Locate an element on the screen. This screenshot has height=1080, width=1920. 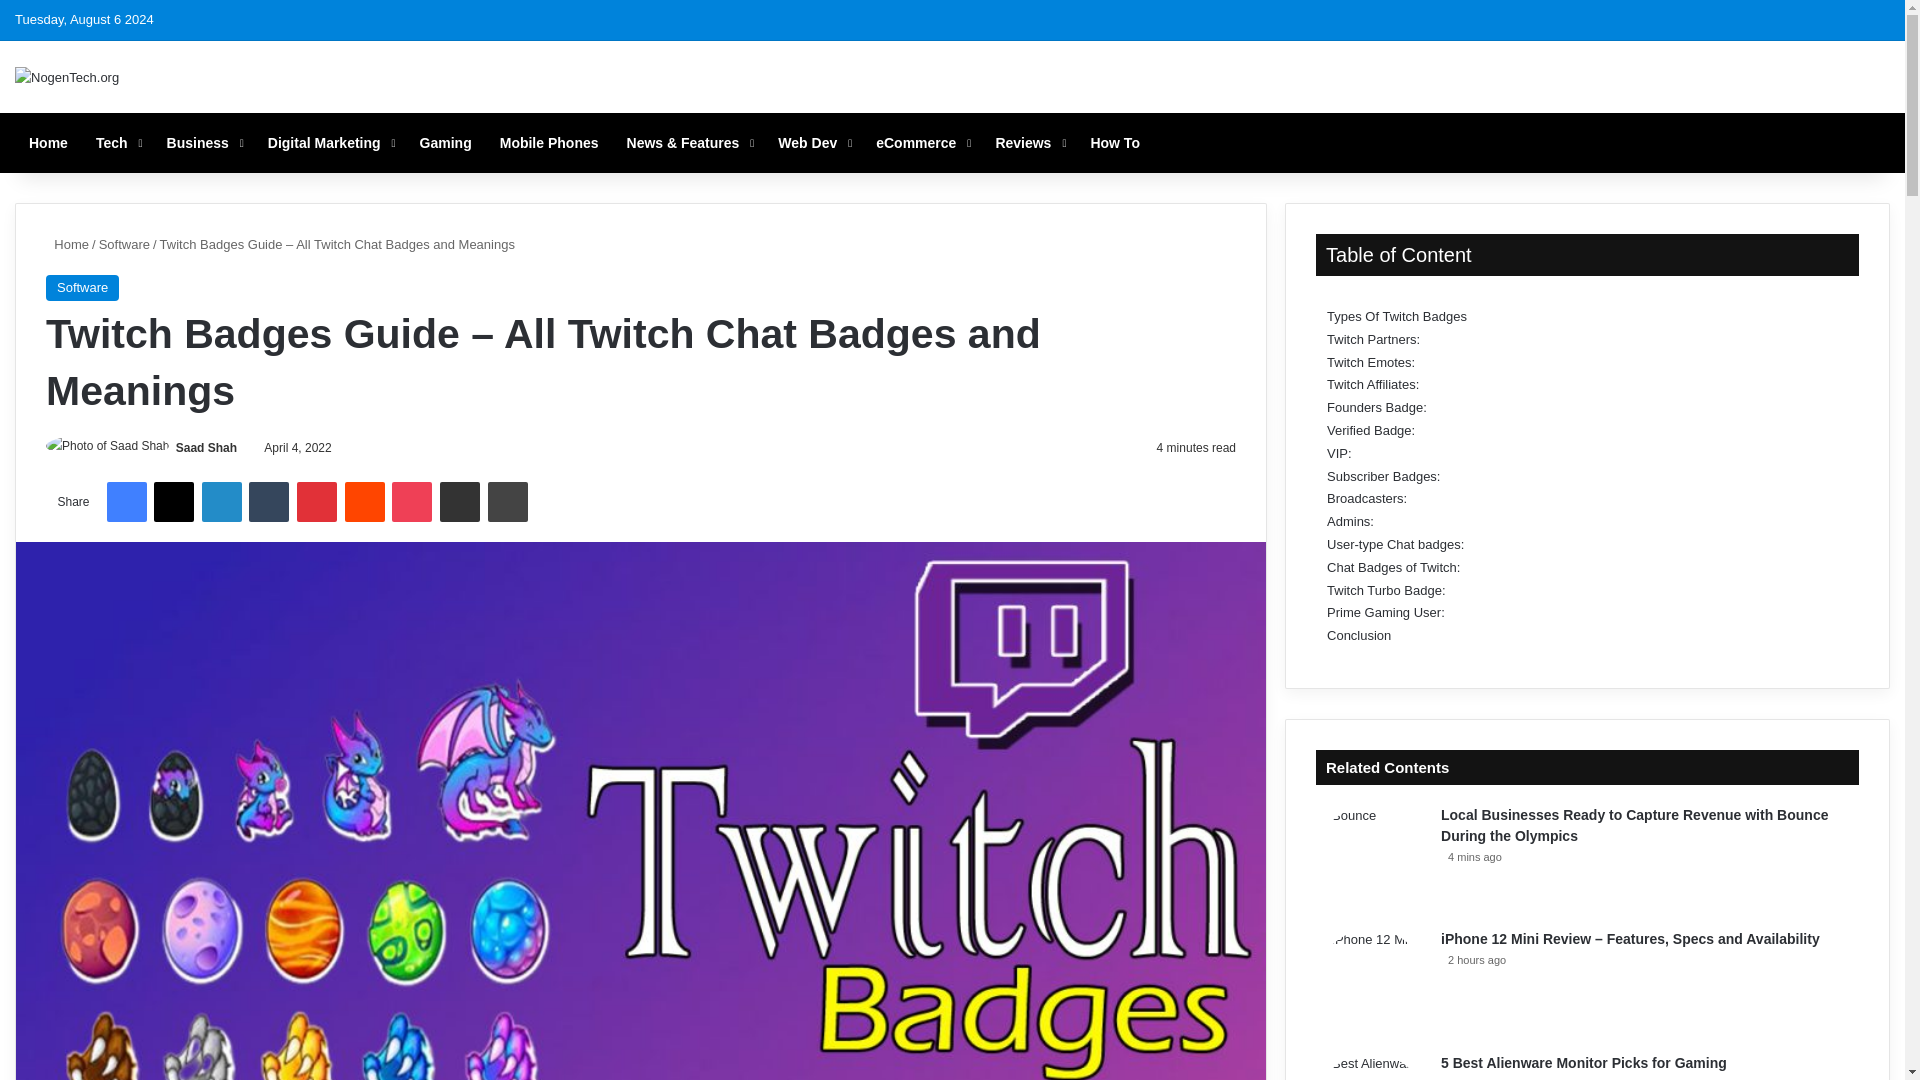
Facebook is located at coordinates (125, 501).